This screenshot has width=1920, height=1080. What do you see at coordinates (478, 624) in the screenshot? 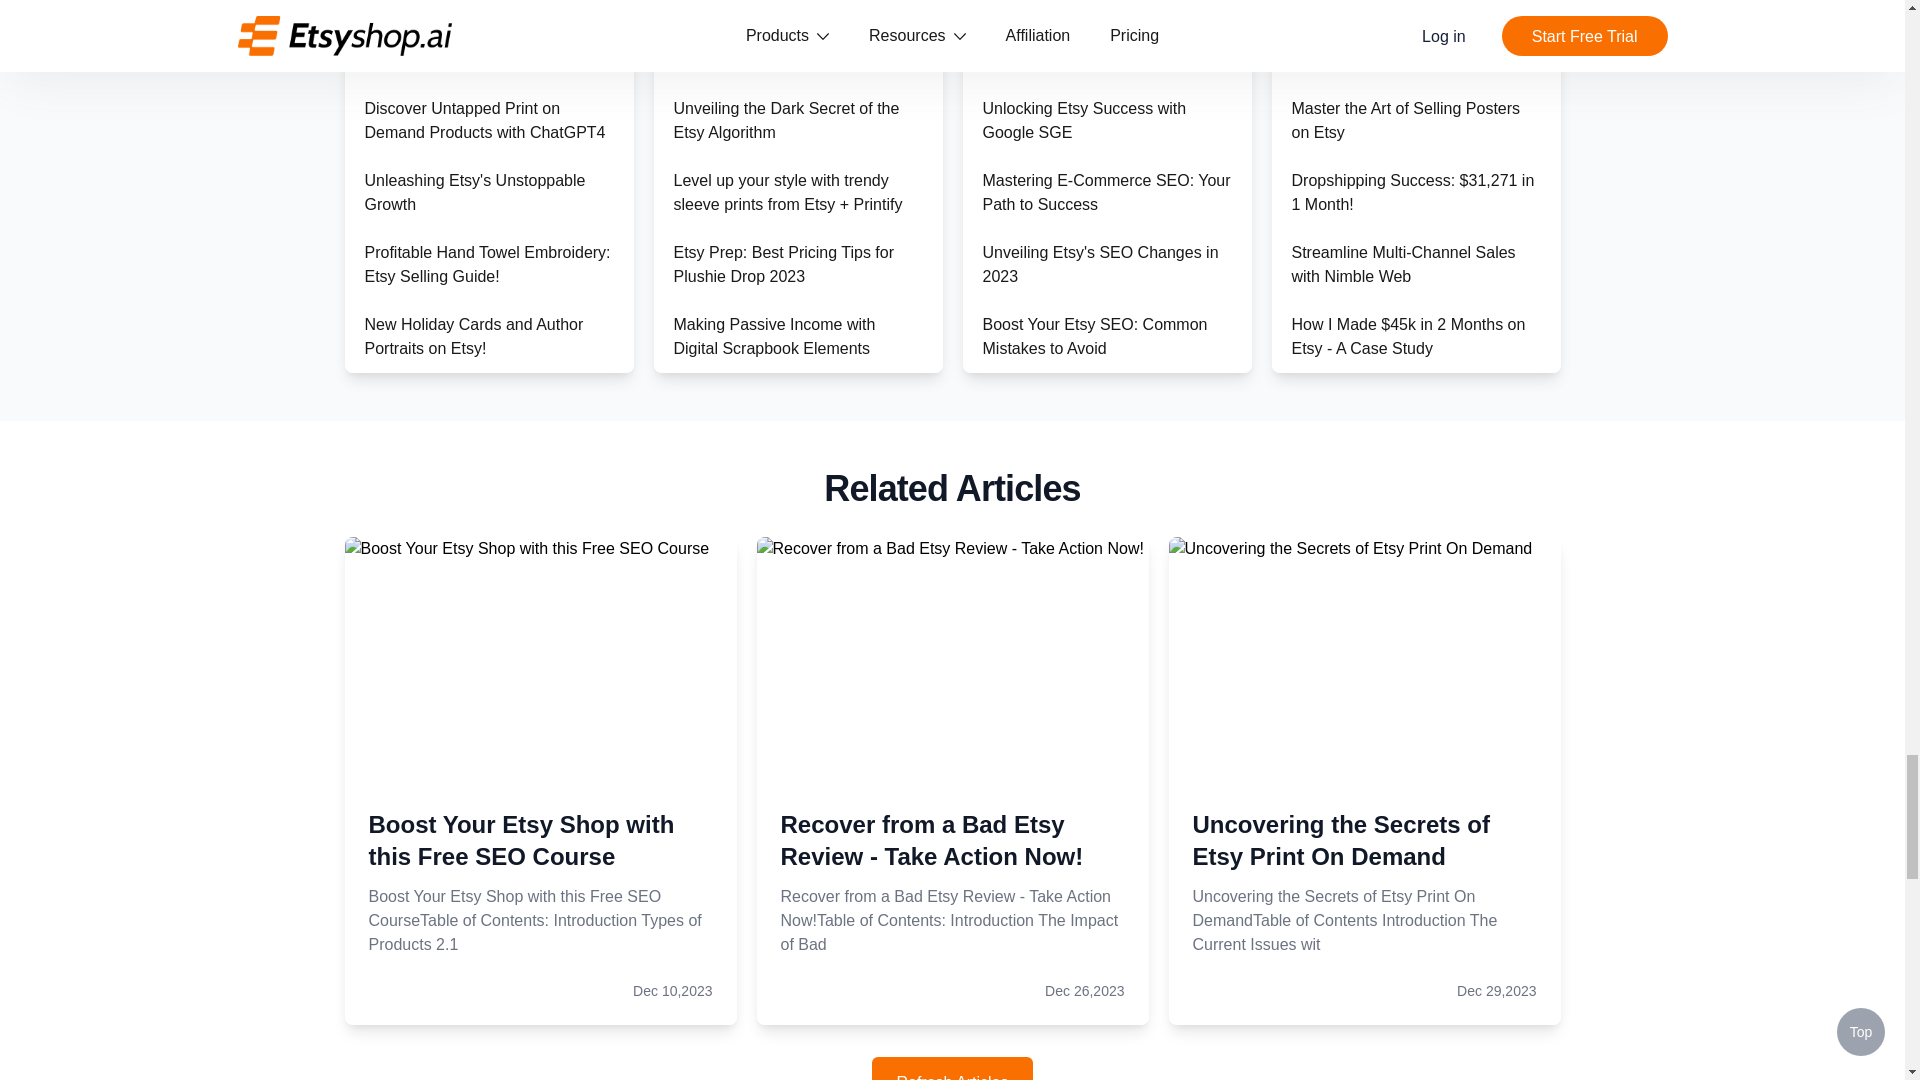
I see `Unboxing Beautiful Orchids from Etsy's Triton Orchids` at bounding box center [478, 624].